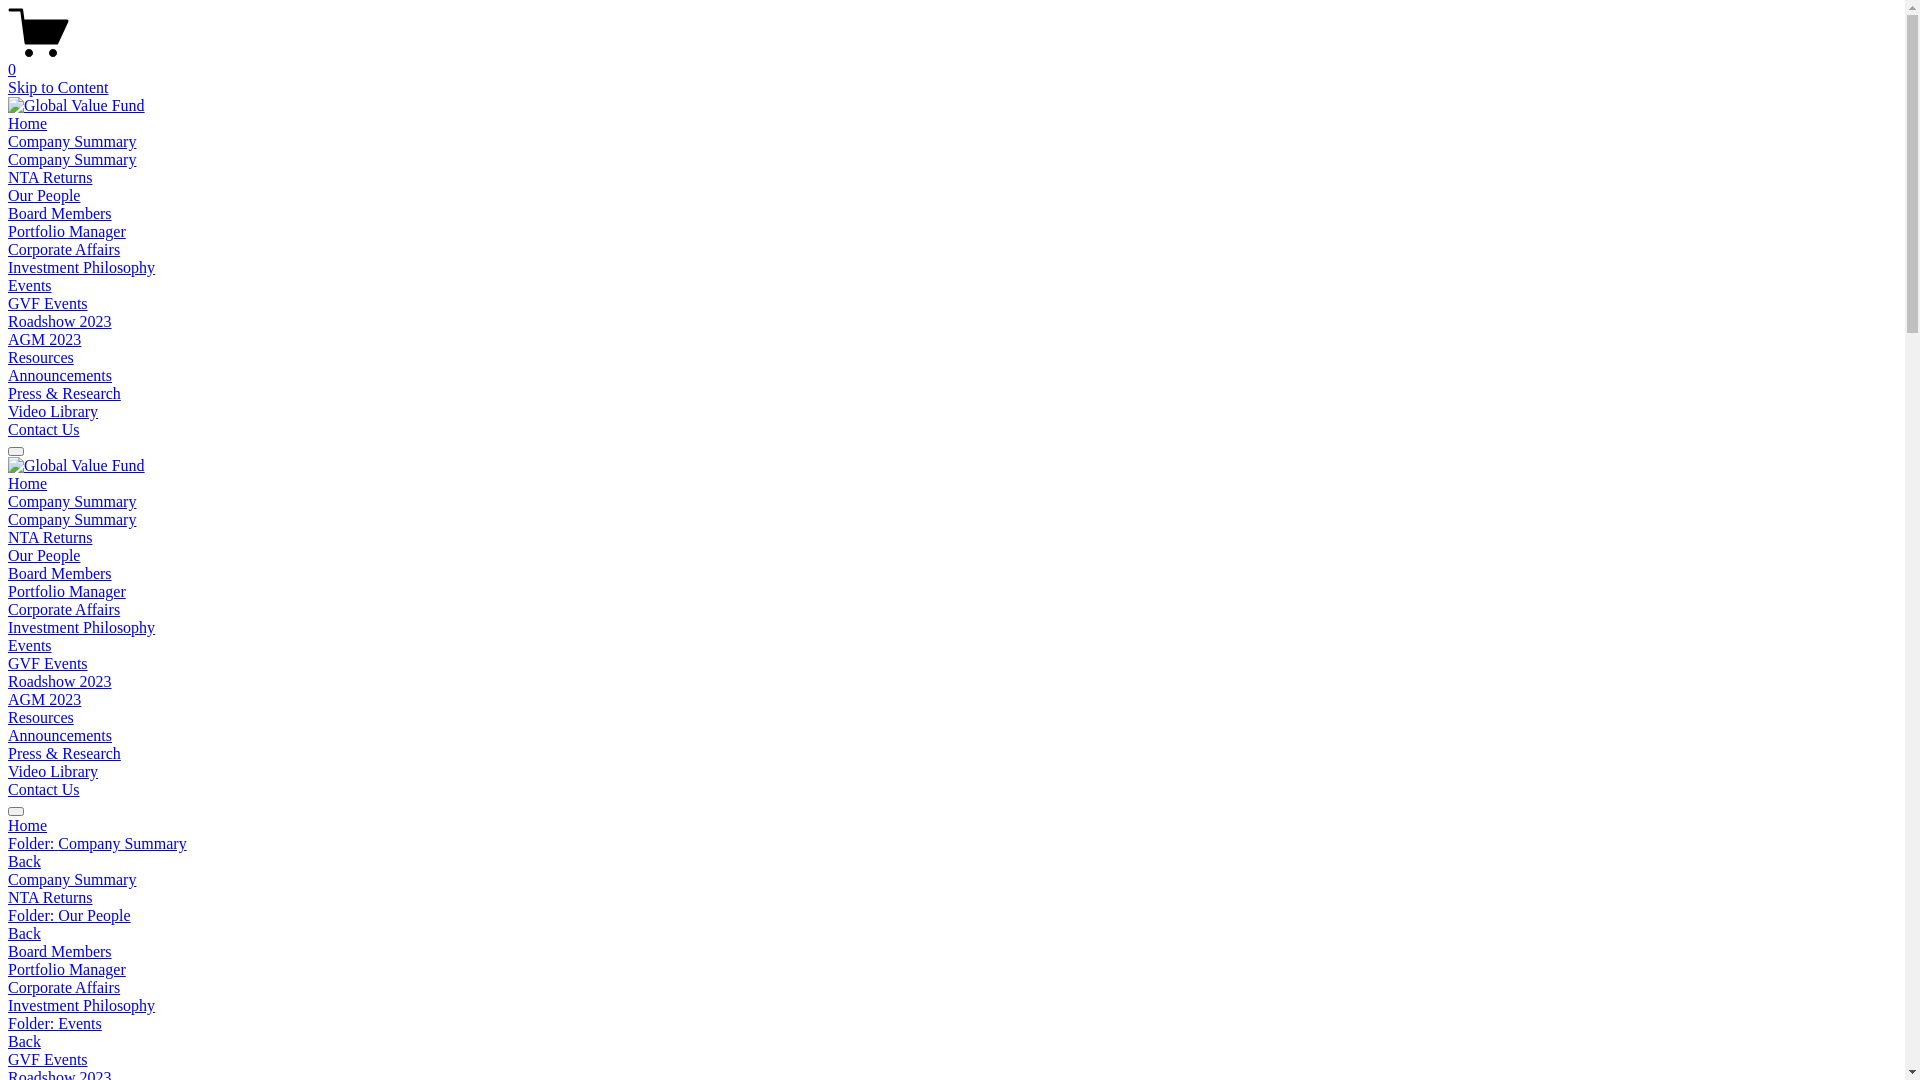 The height and width of the screenshot is (1080, 1920). What do you see at coordinates (952, 952) in the screenshot?
I see `Board Members` at bounding box center [952, 952].